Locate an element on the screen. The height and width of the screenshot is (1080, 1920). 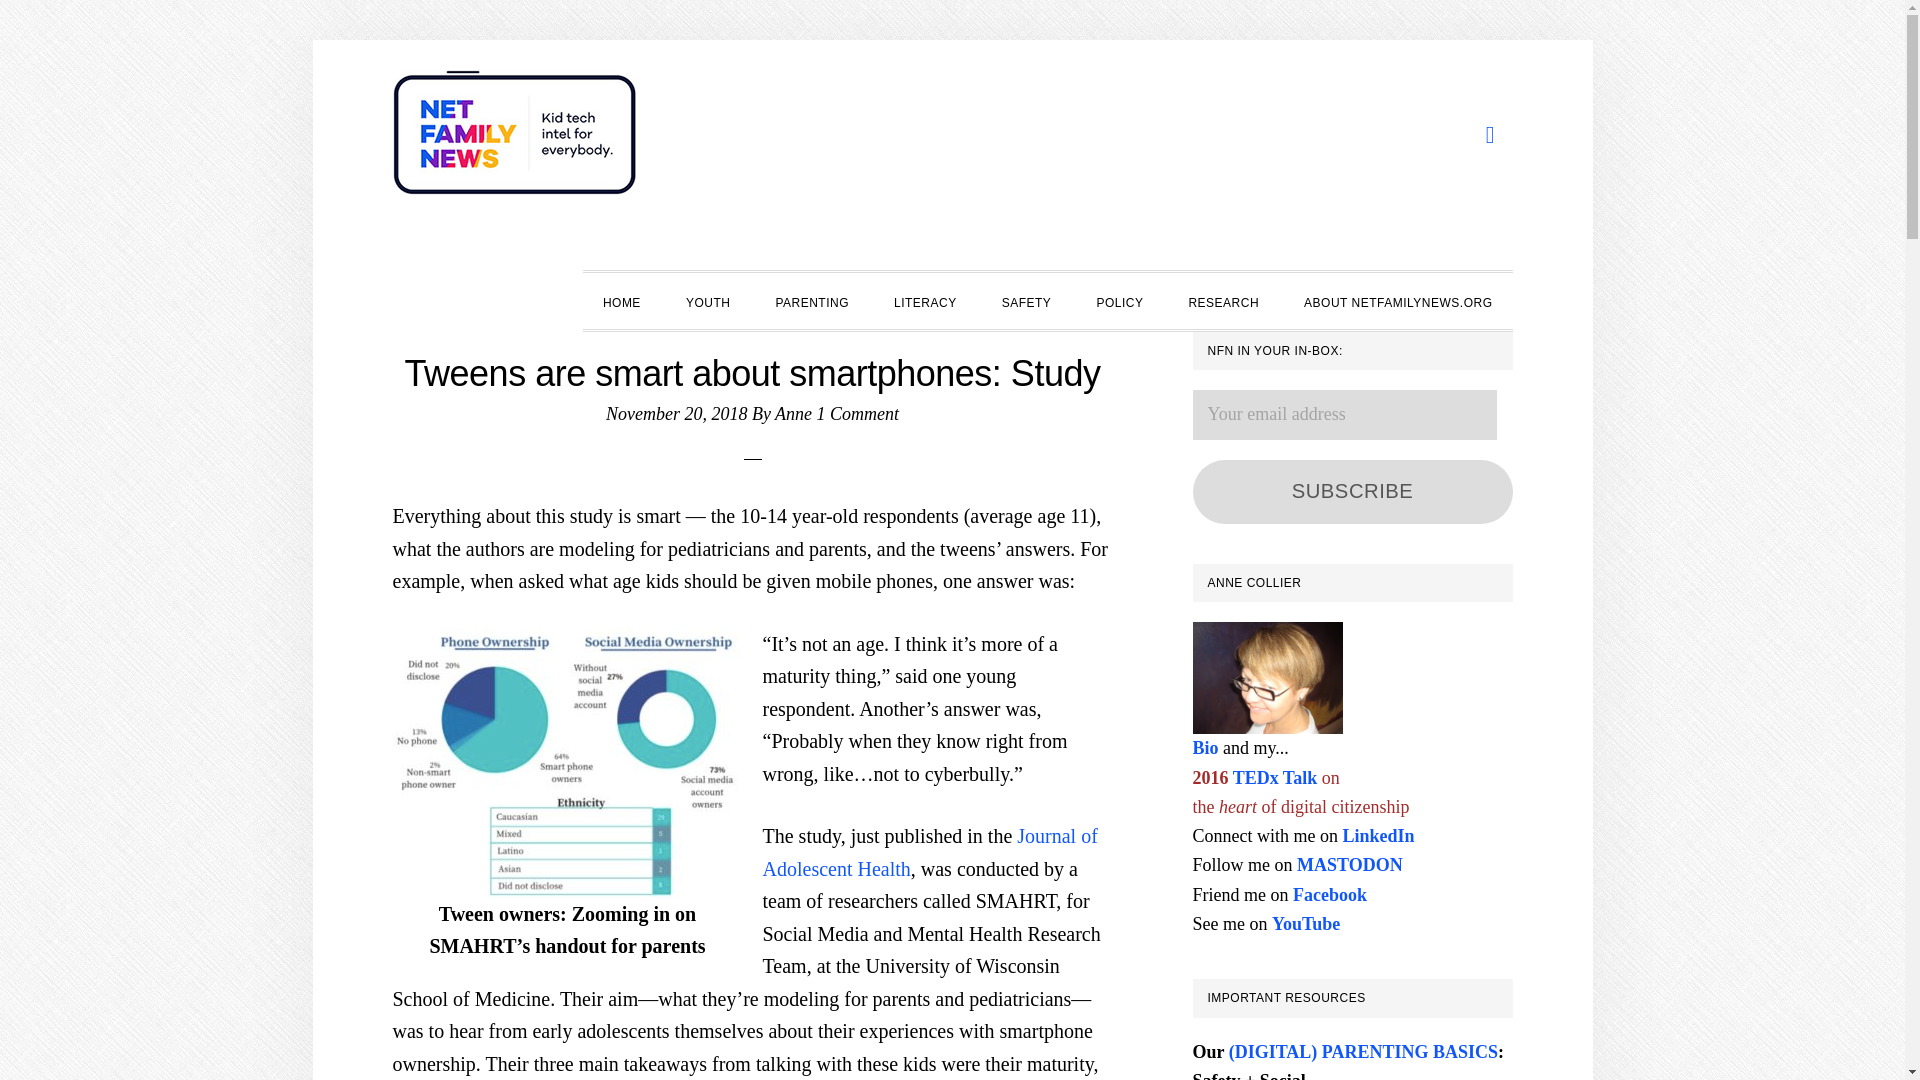
RESEARCH is located at coordinates (1222, 301).